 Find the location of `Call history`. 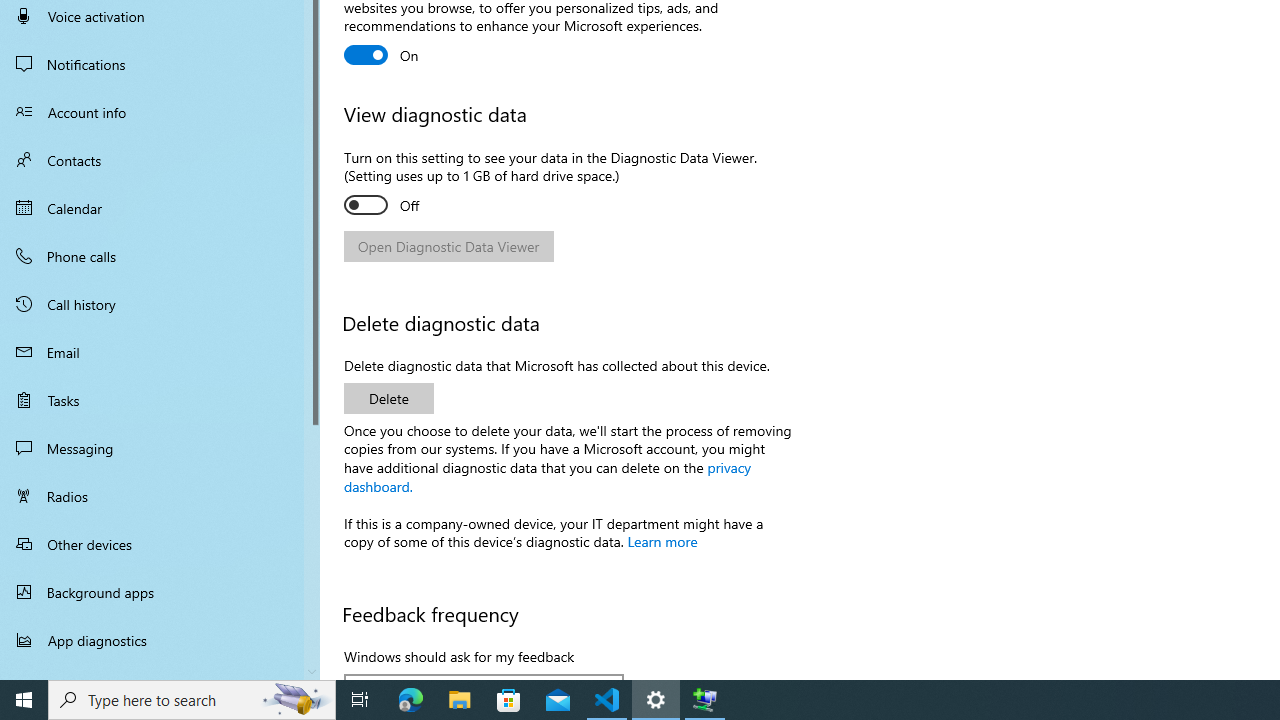

Call history is located at coordinates (160, 304).